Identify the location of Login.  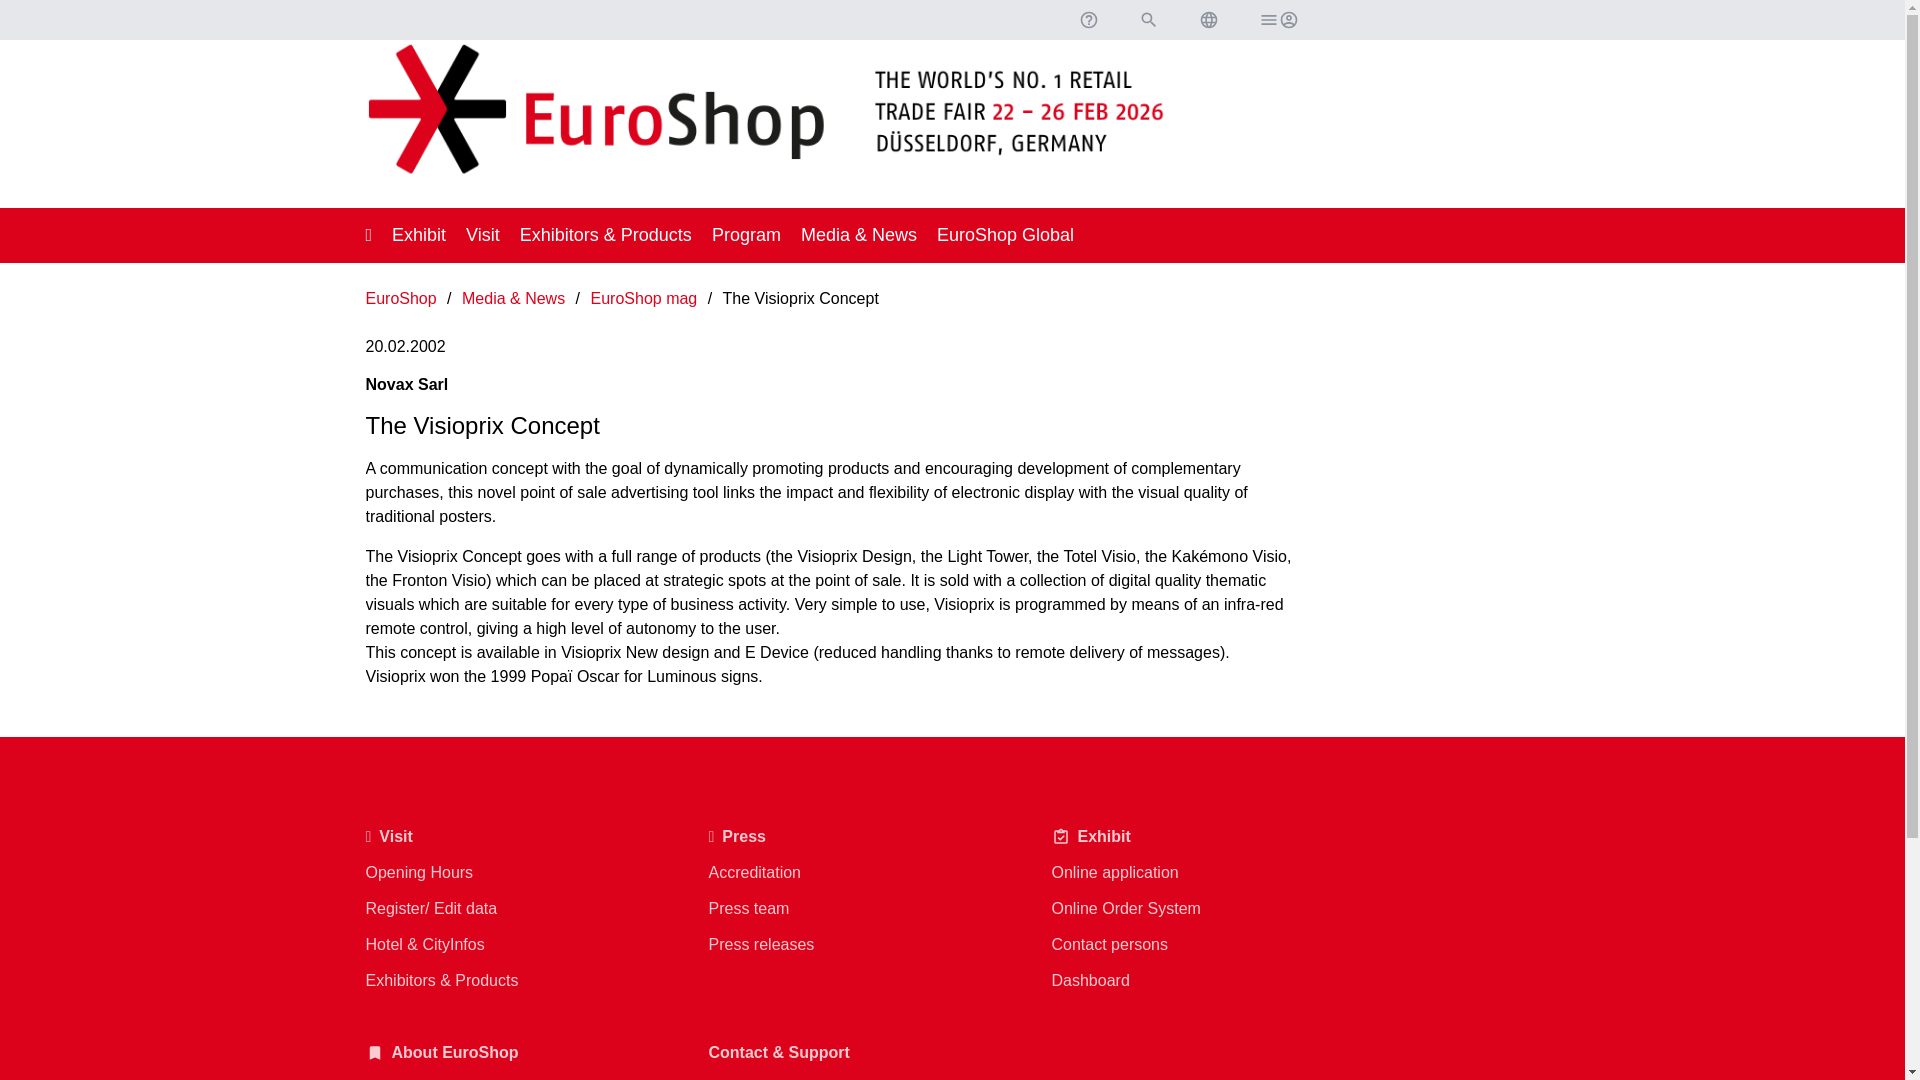
(1277, 20).